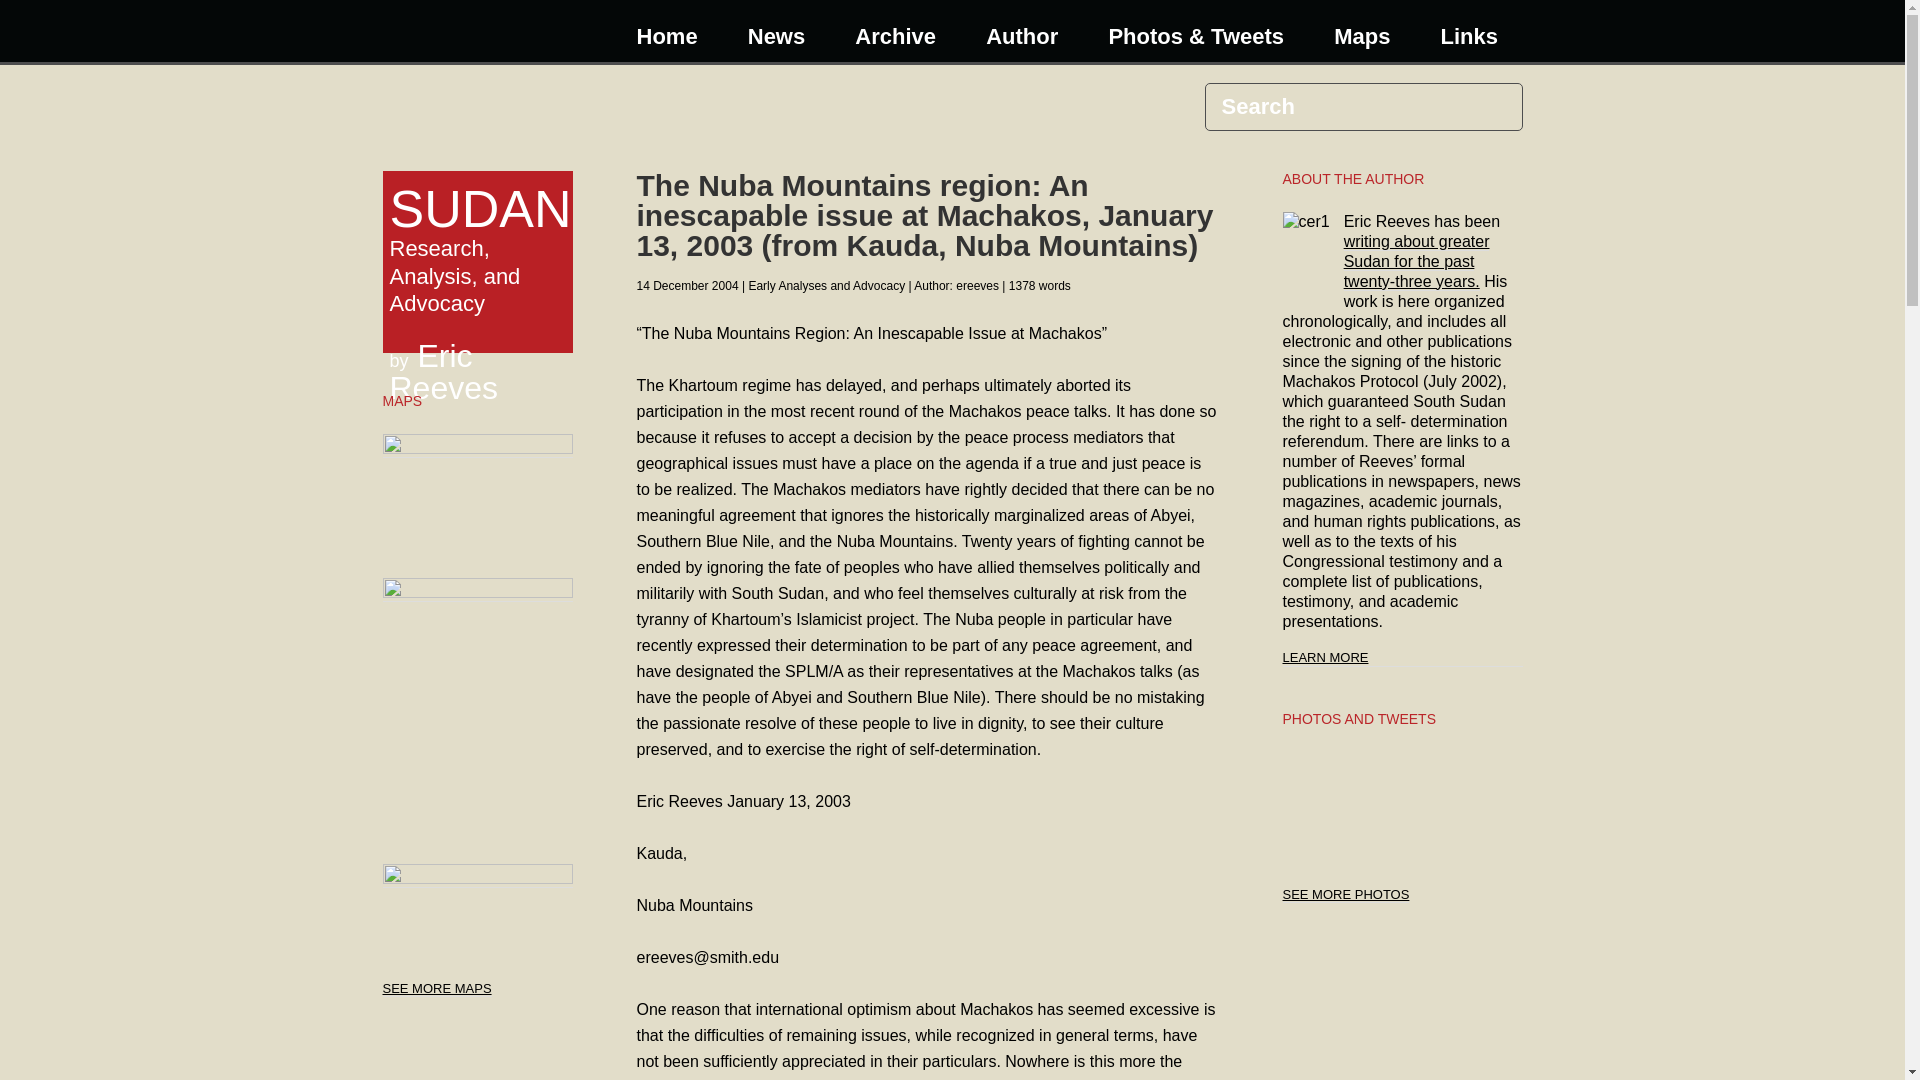 This screenshot has height=1080, width=1920. Describe the element at coordinates (894, 36) in the screenshot. I see `Archive` at that location.